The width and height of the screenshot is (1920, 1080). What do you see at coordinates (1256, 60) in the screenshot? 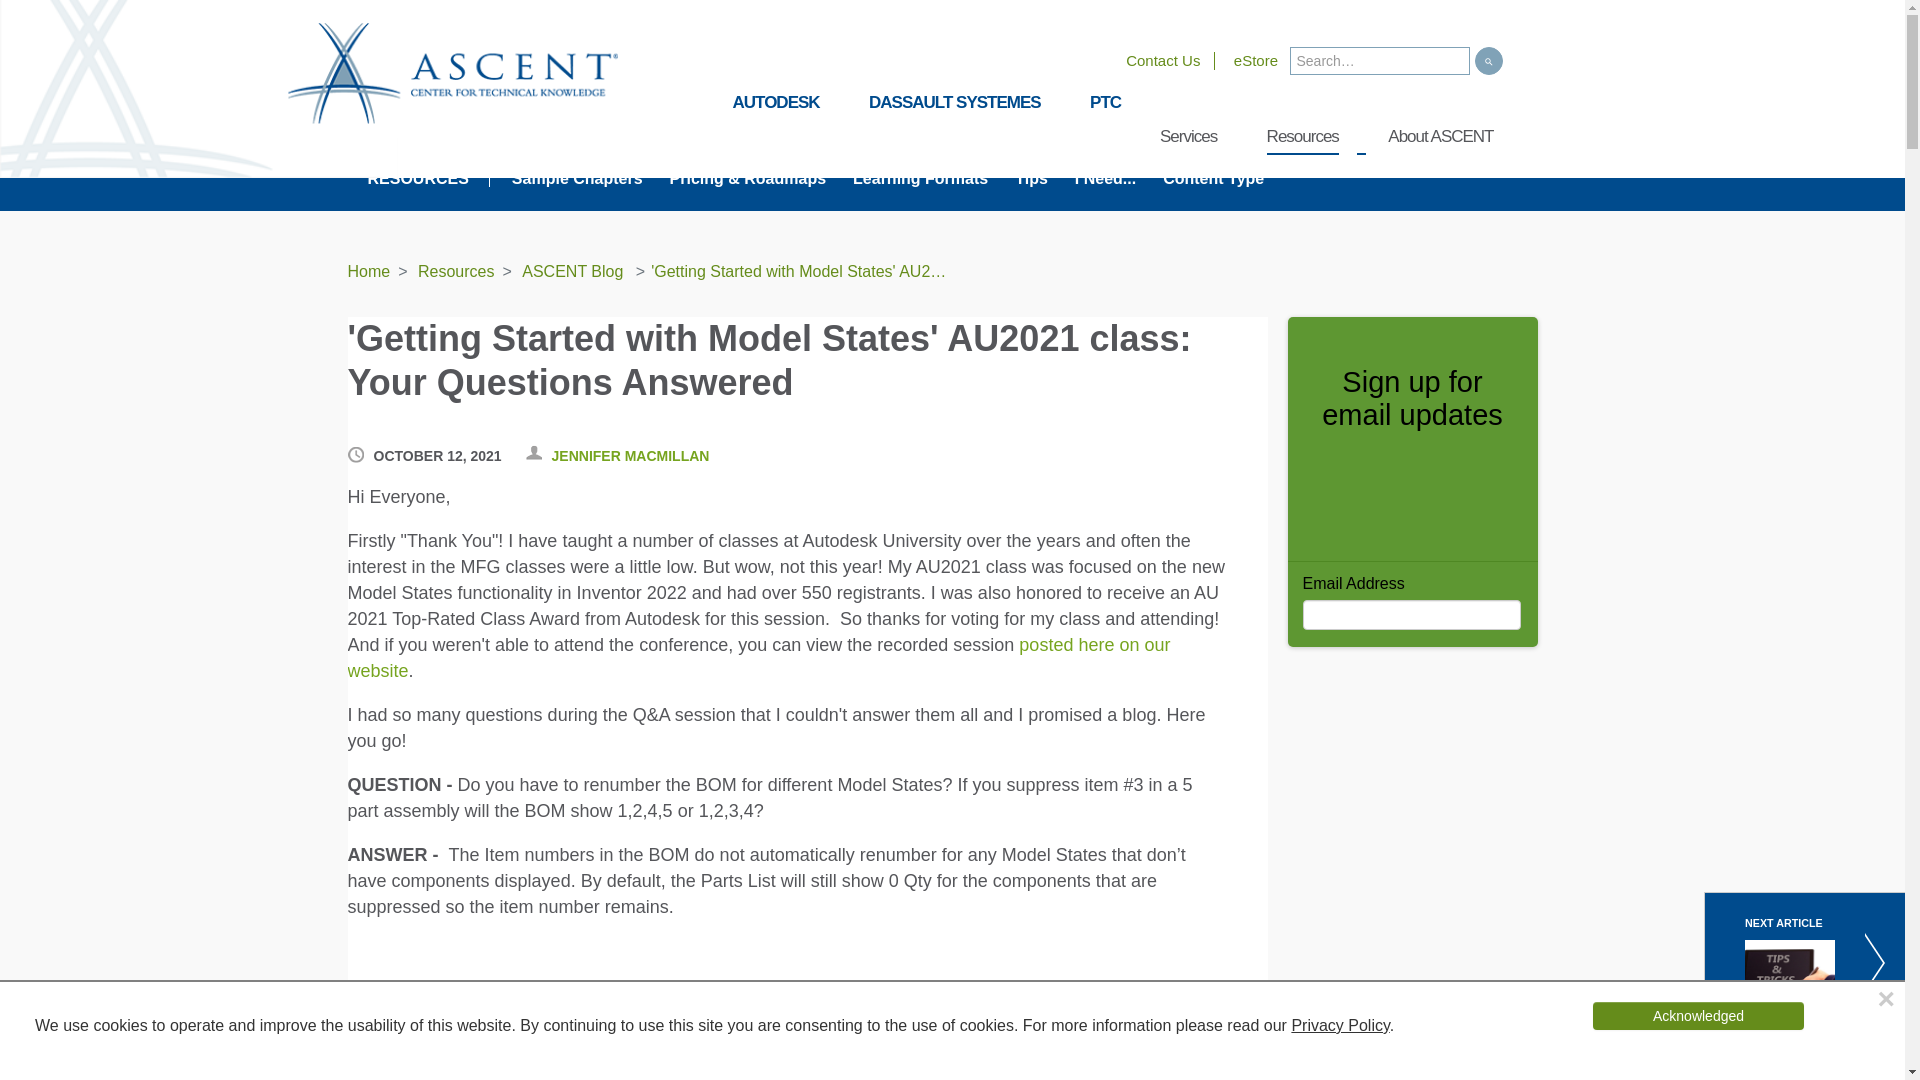
I see `eStore` at bounding box center [1256, 60].